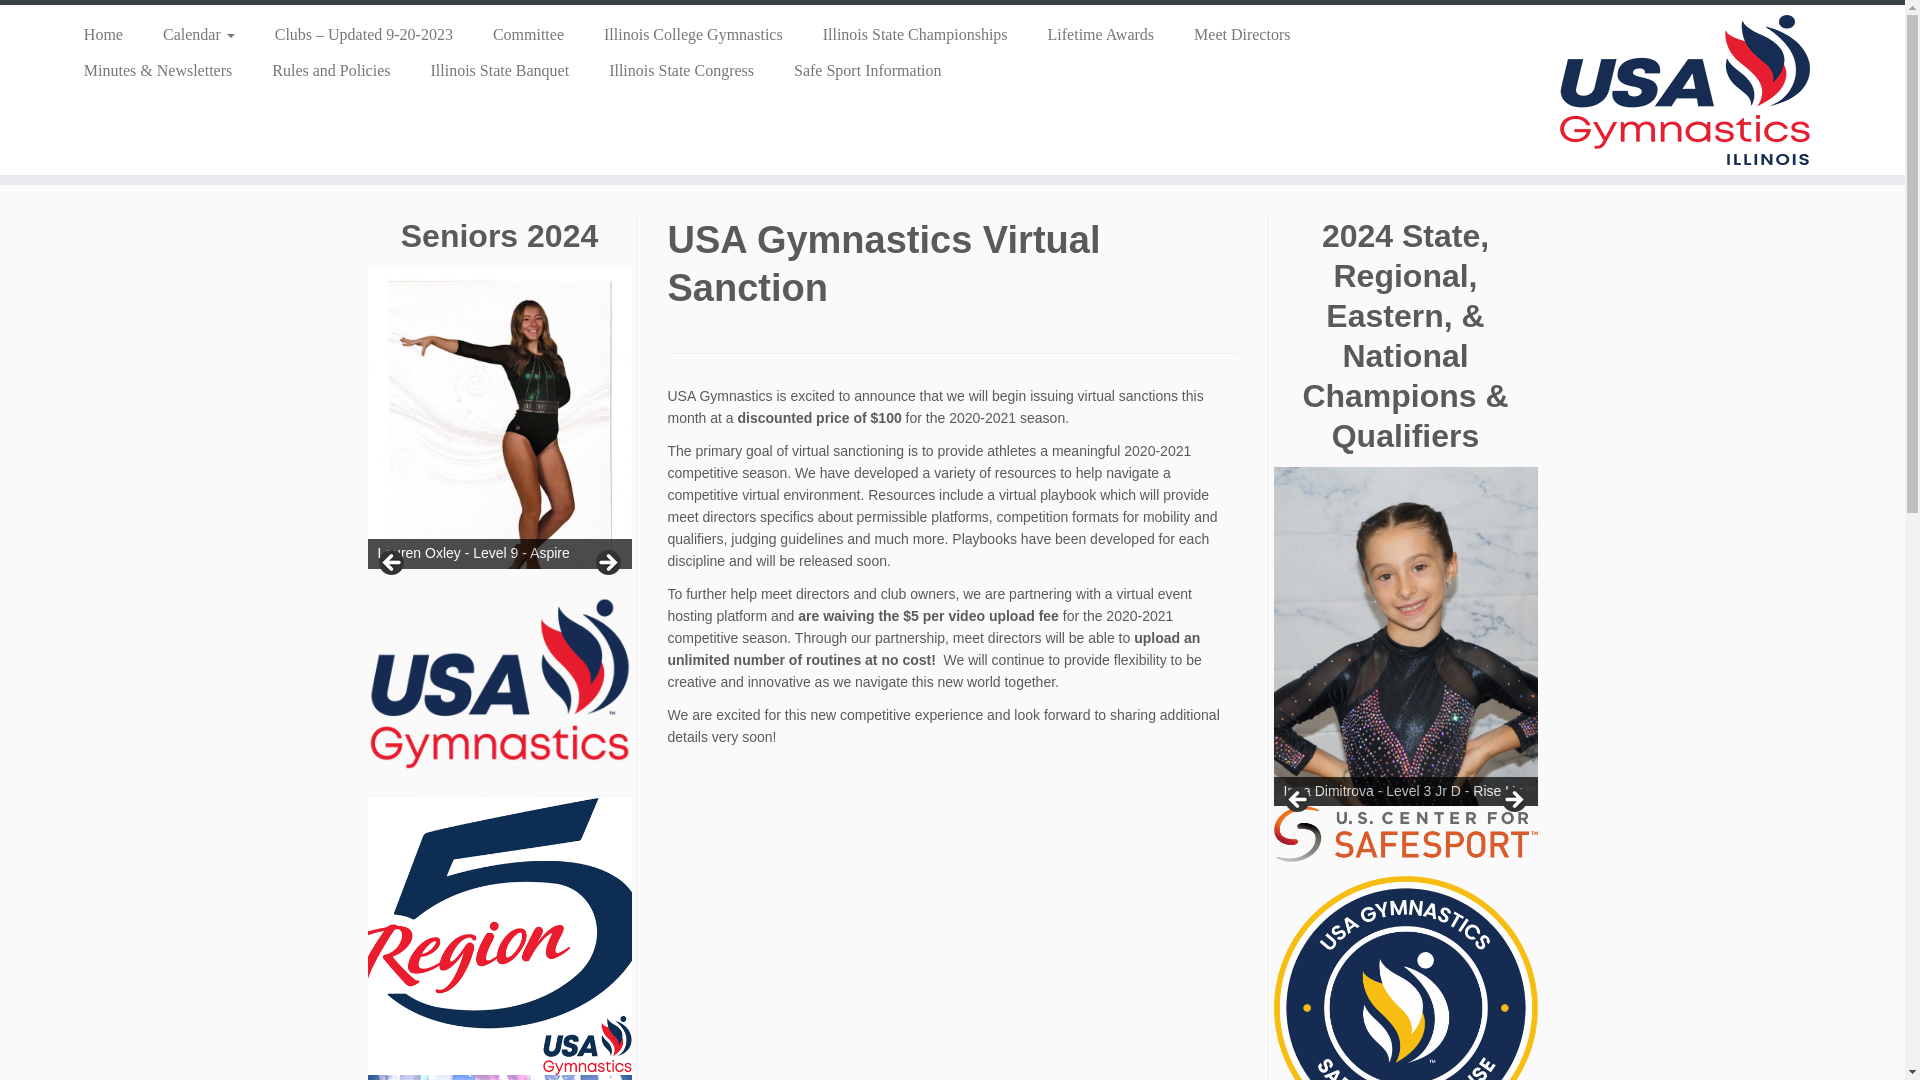 The width and height of the screenshot is (1920, 1080). Describe the element at coordinates (1512, 801) in the screenshot. I see `Next` at that location.